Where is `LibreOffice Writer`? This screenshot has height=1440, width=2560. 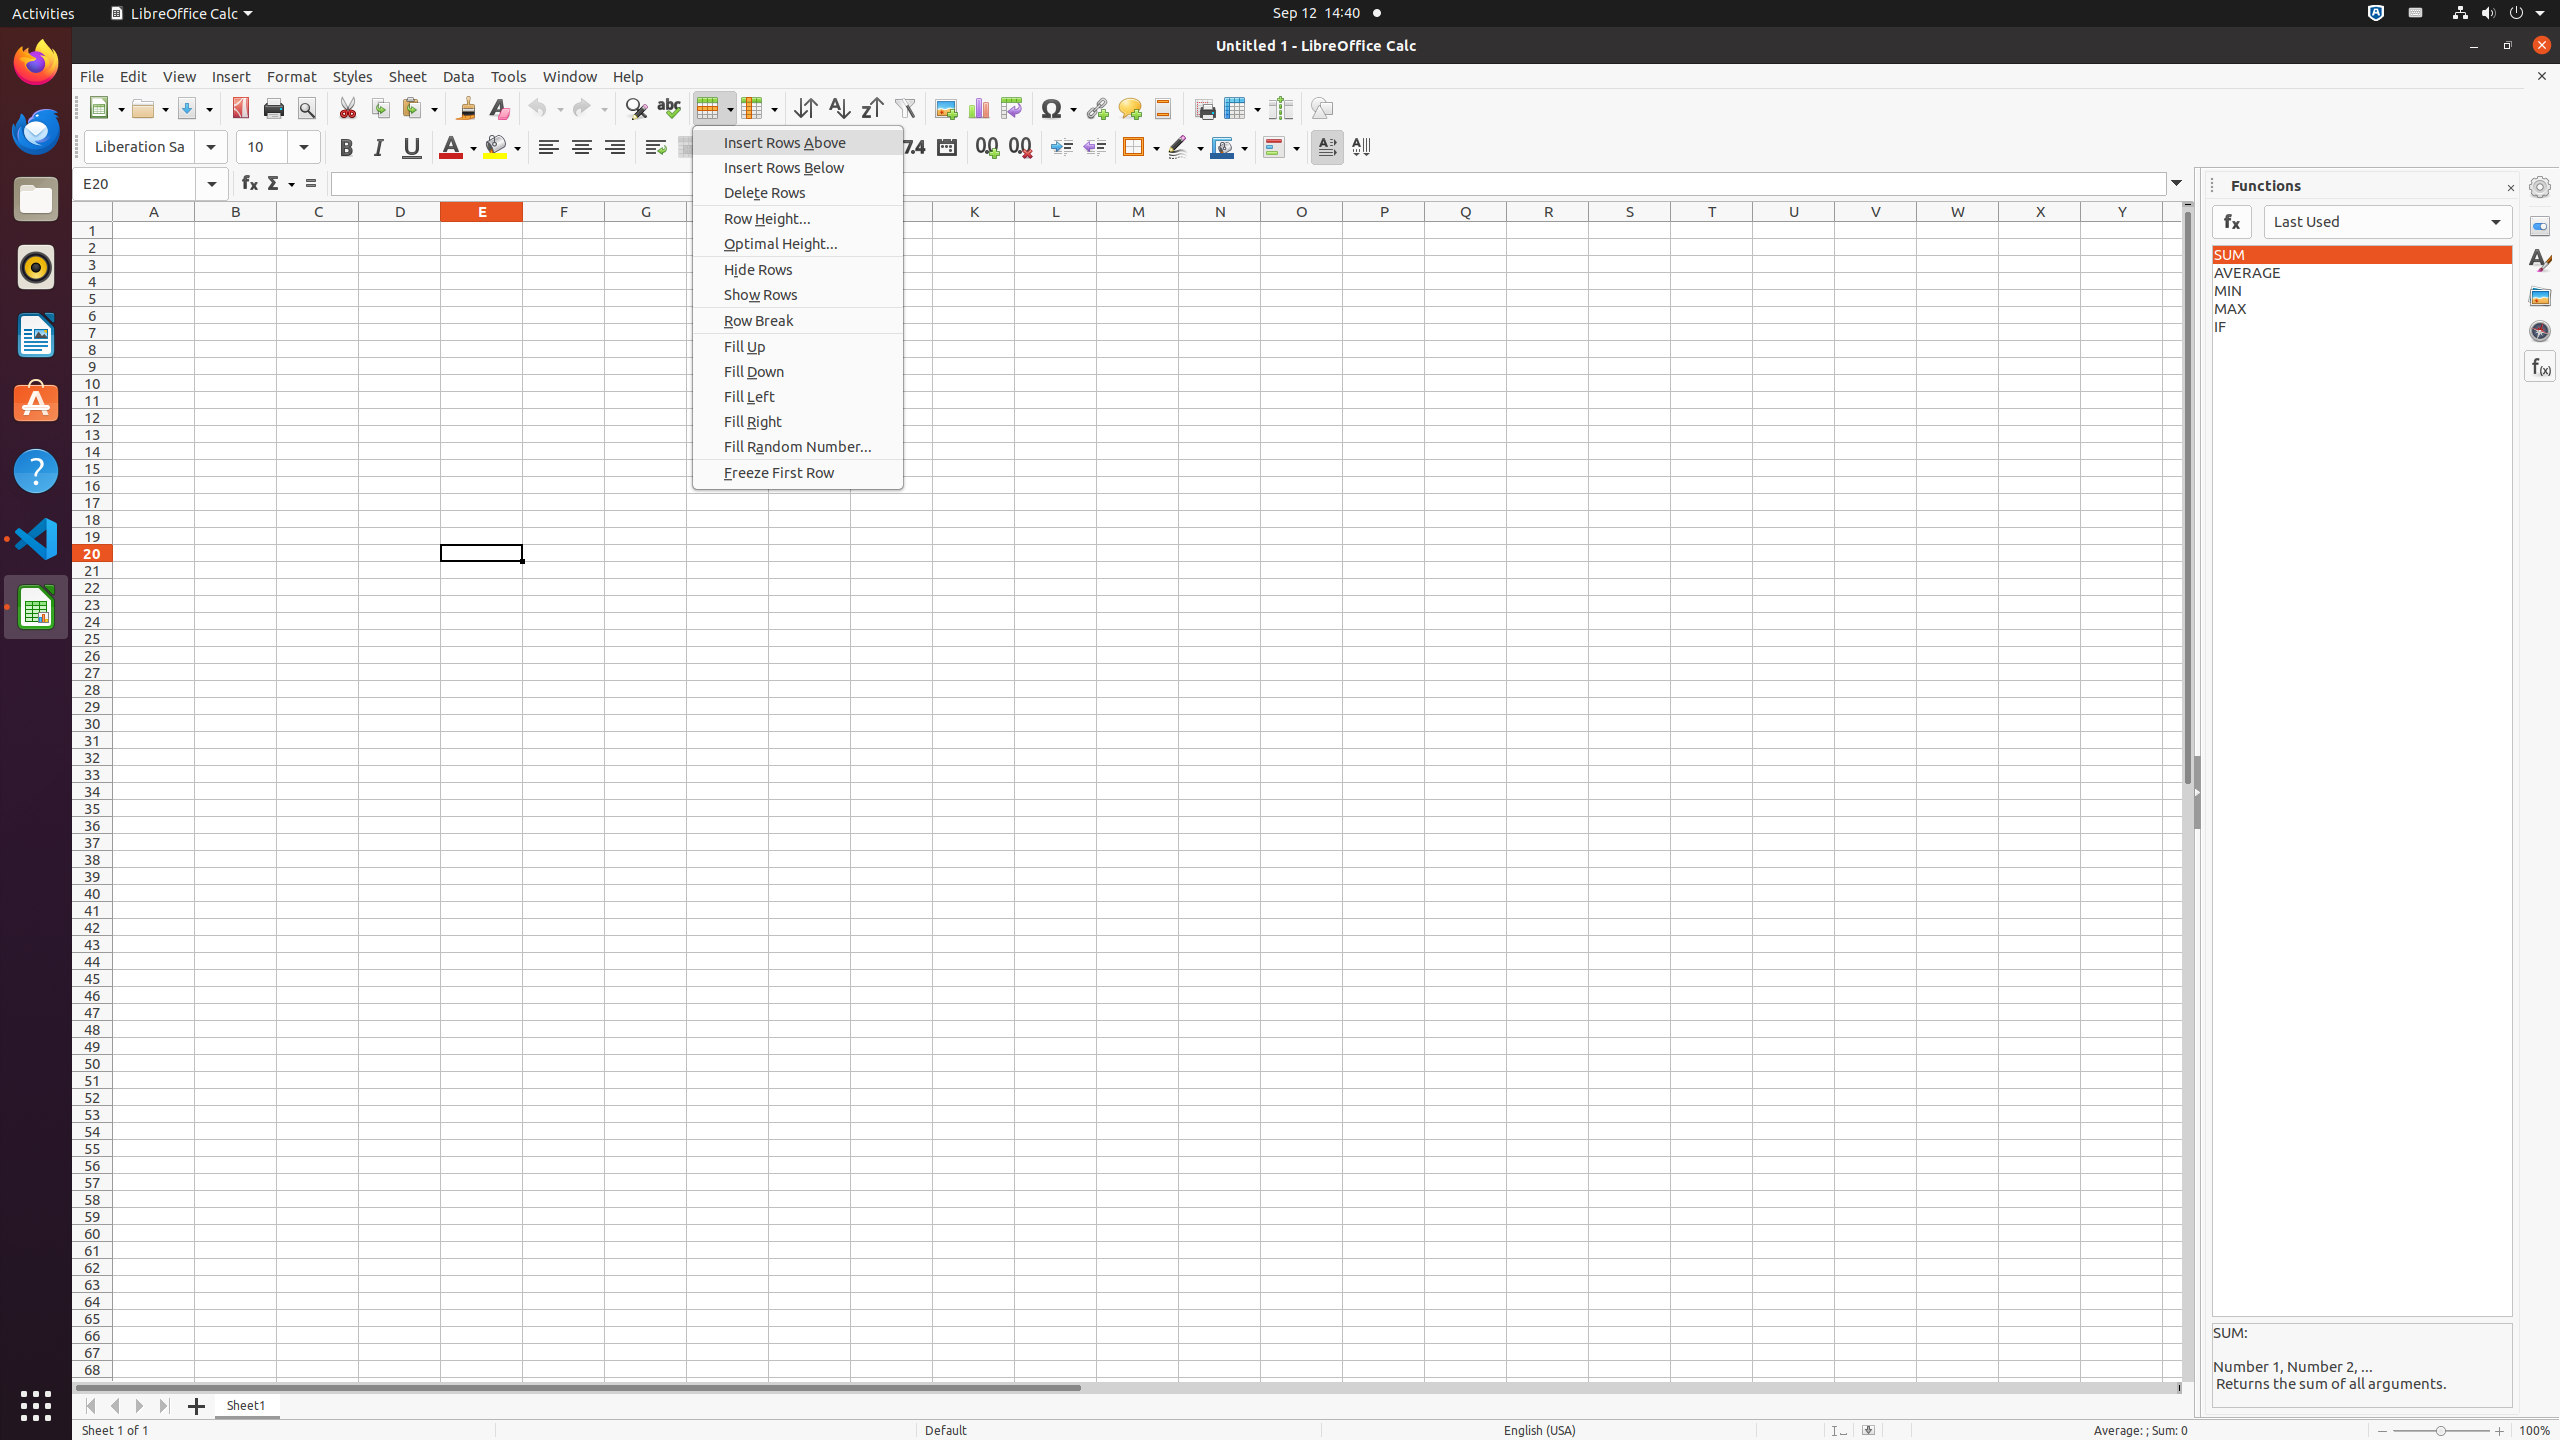
LibreOffice Writer is located at coordinates (36, 334).